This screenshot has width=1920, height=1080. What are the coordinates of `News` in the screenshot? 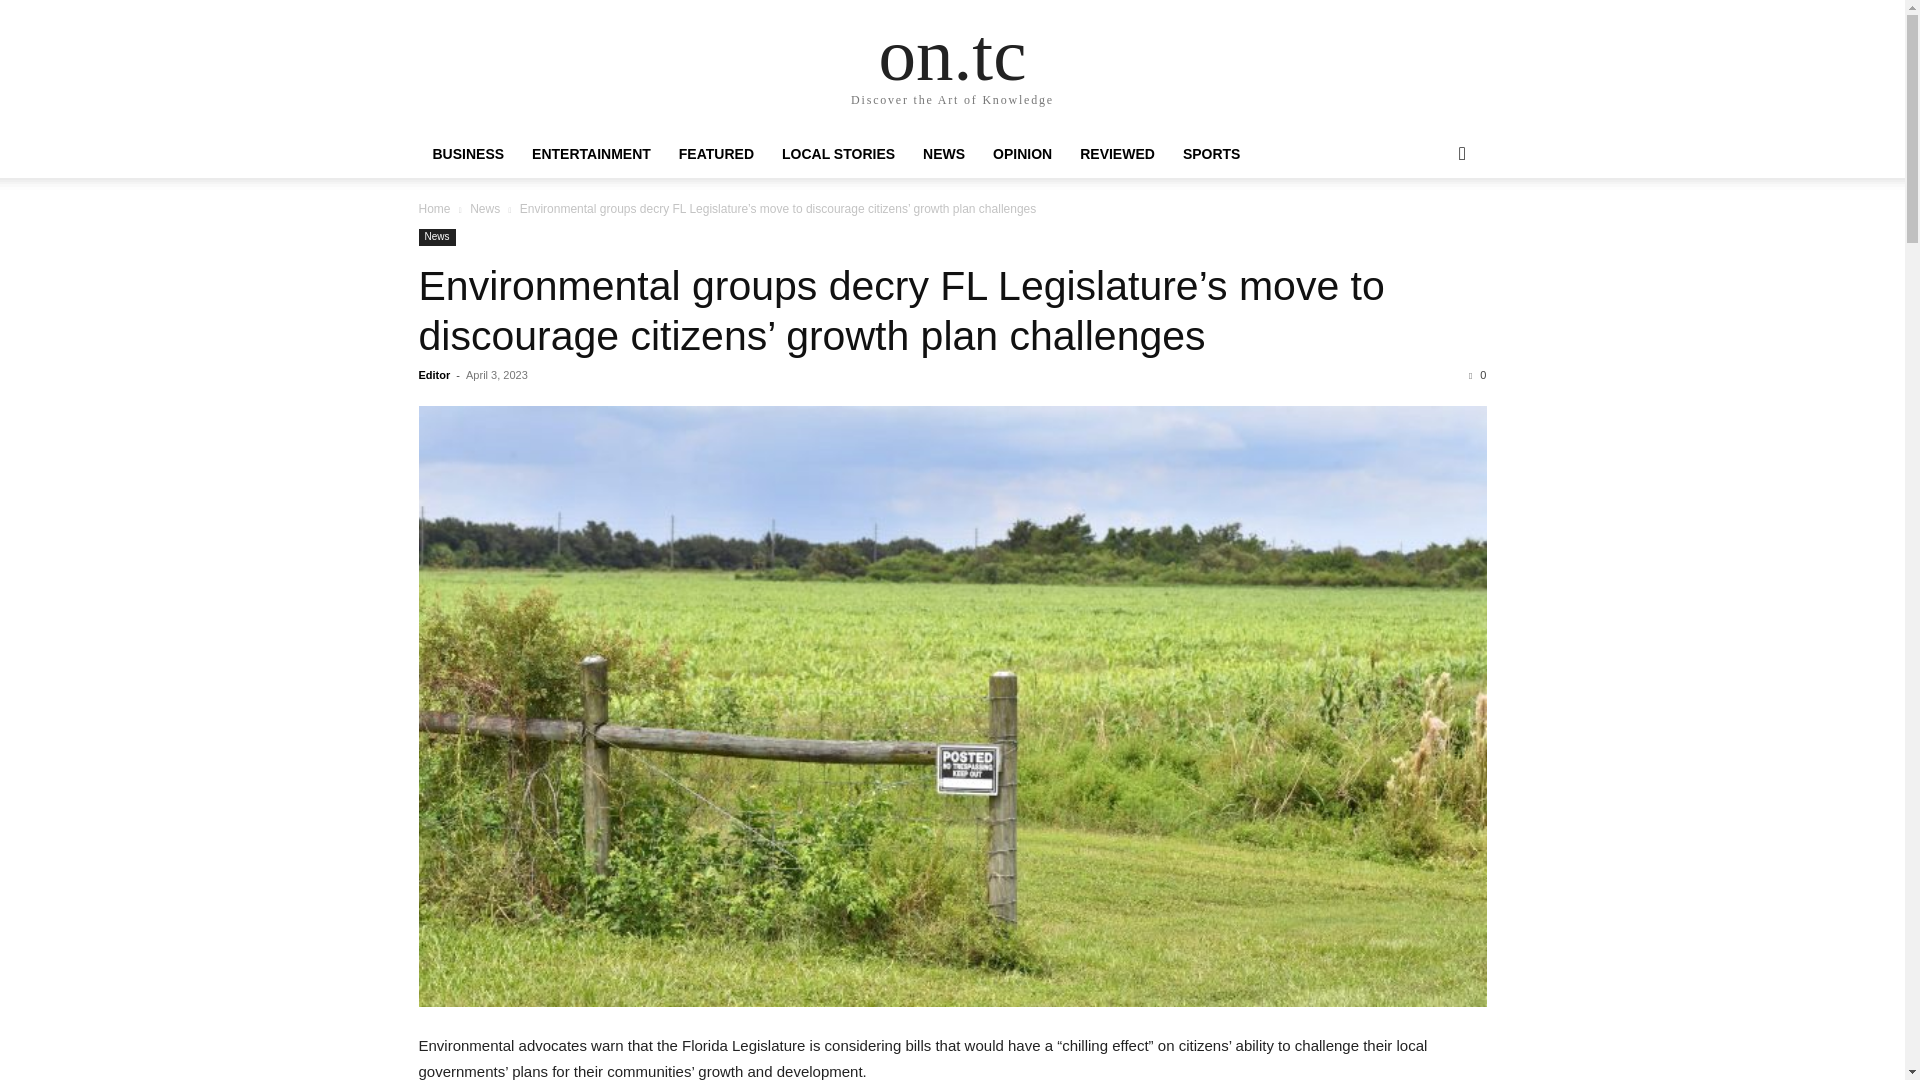 It's located at (484, 208).